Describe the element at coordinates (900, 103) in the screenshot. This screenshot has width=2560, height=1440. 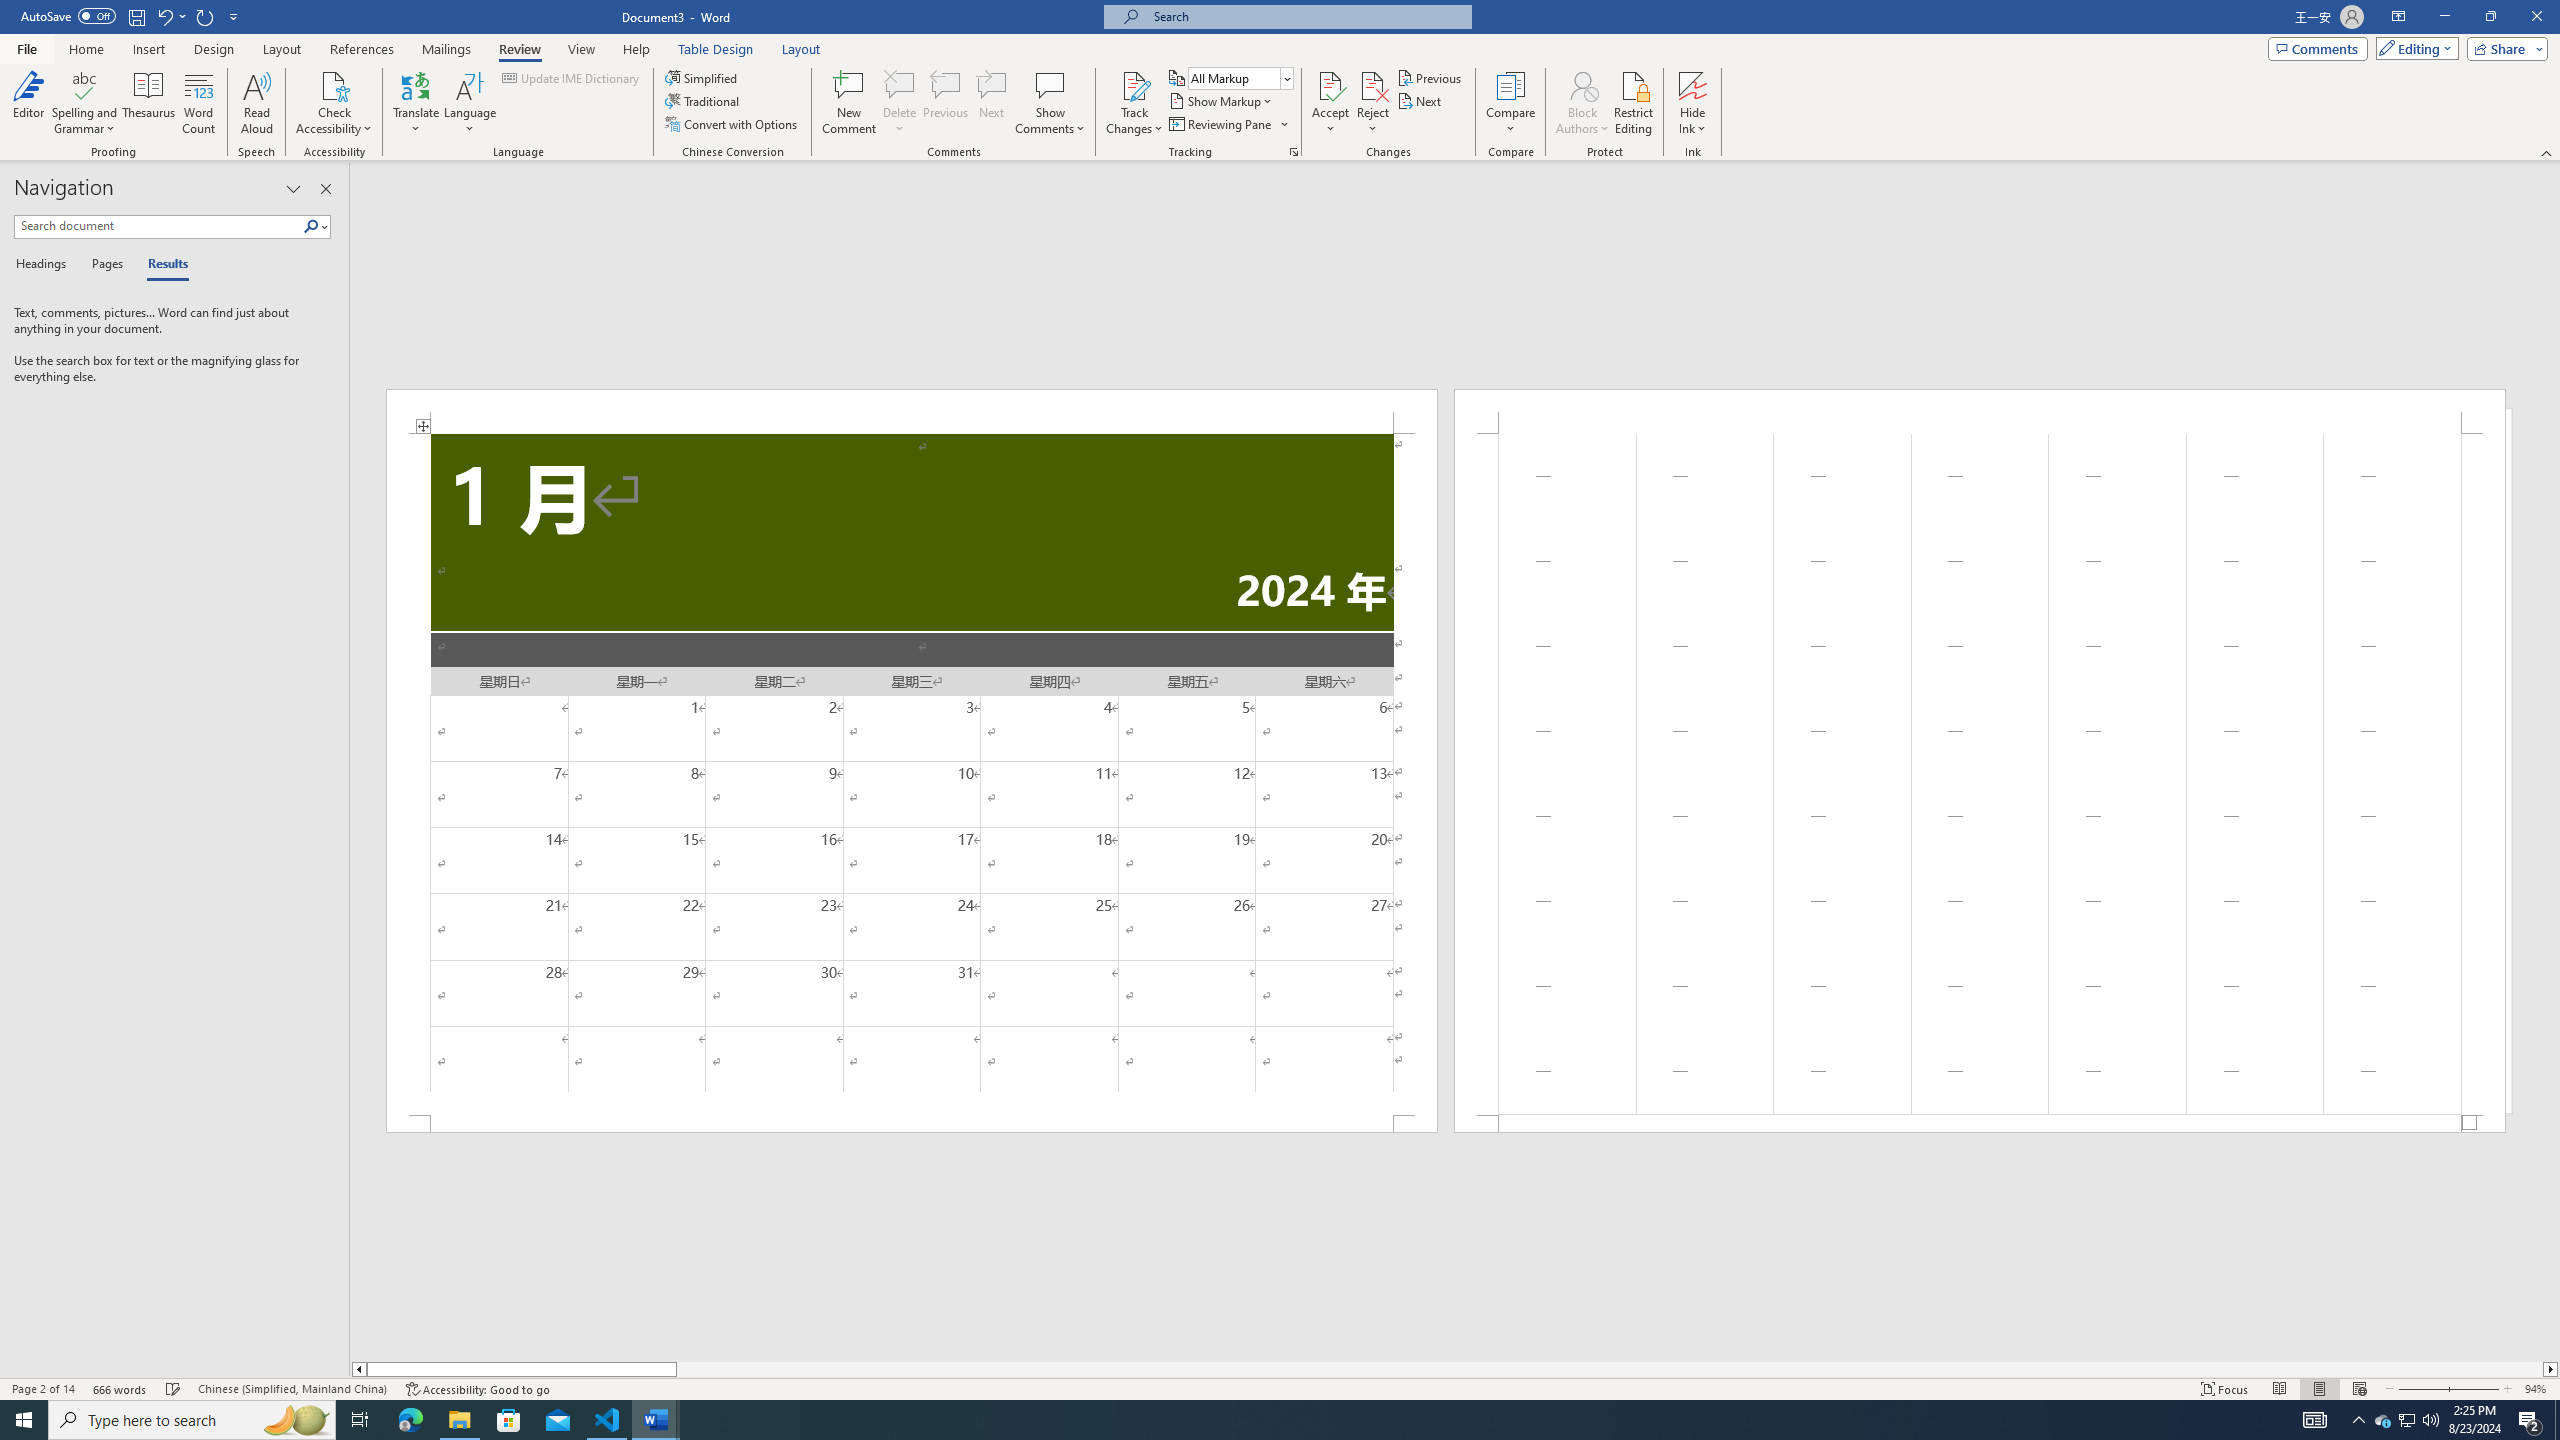
I see `Delete` at that location.